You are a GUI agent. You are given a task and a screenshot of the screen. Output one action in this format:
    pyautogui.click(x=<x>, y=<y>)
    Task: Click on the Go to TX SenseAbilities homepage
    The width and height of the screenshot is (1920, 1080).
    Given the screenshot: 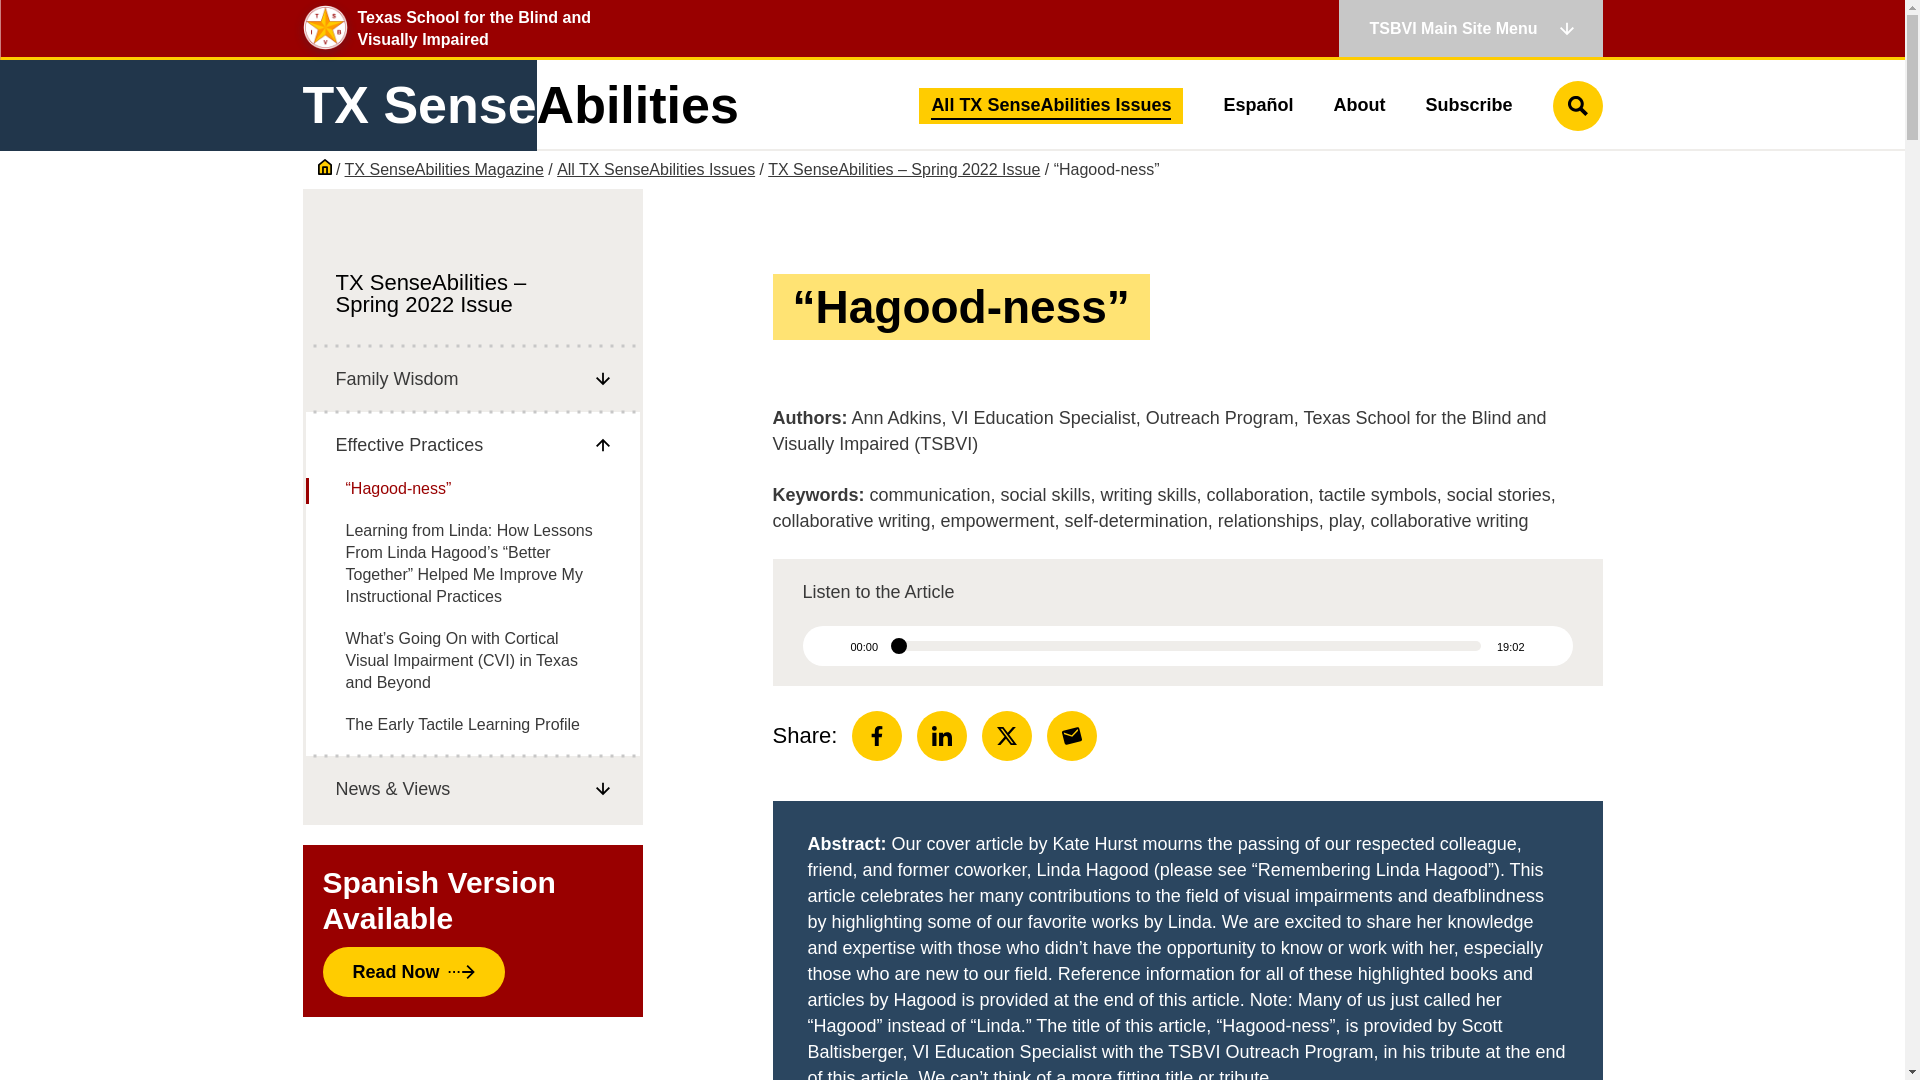 What is the action you would take?
    pyautogui.click(x=519, y=106)
    